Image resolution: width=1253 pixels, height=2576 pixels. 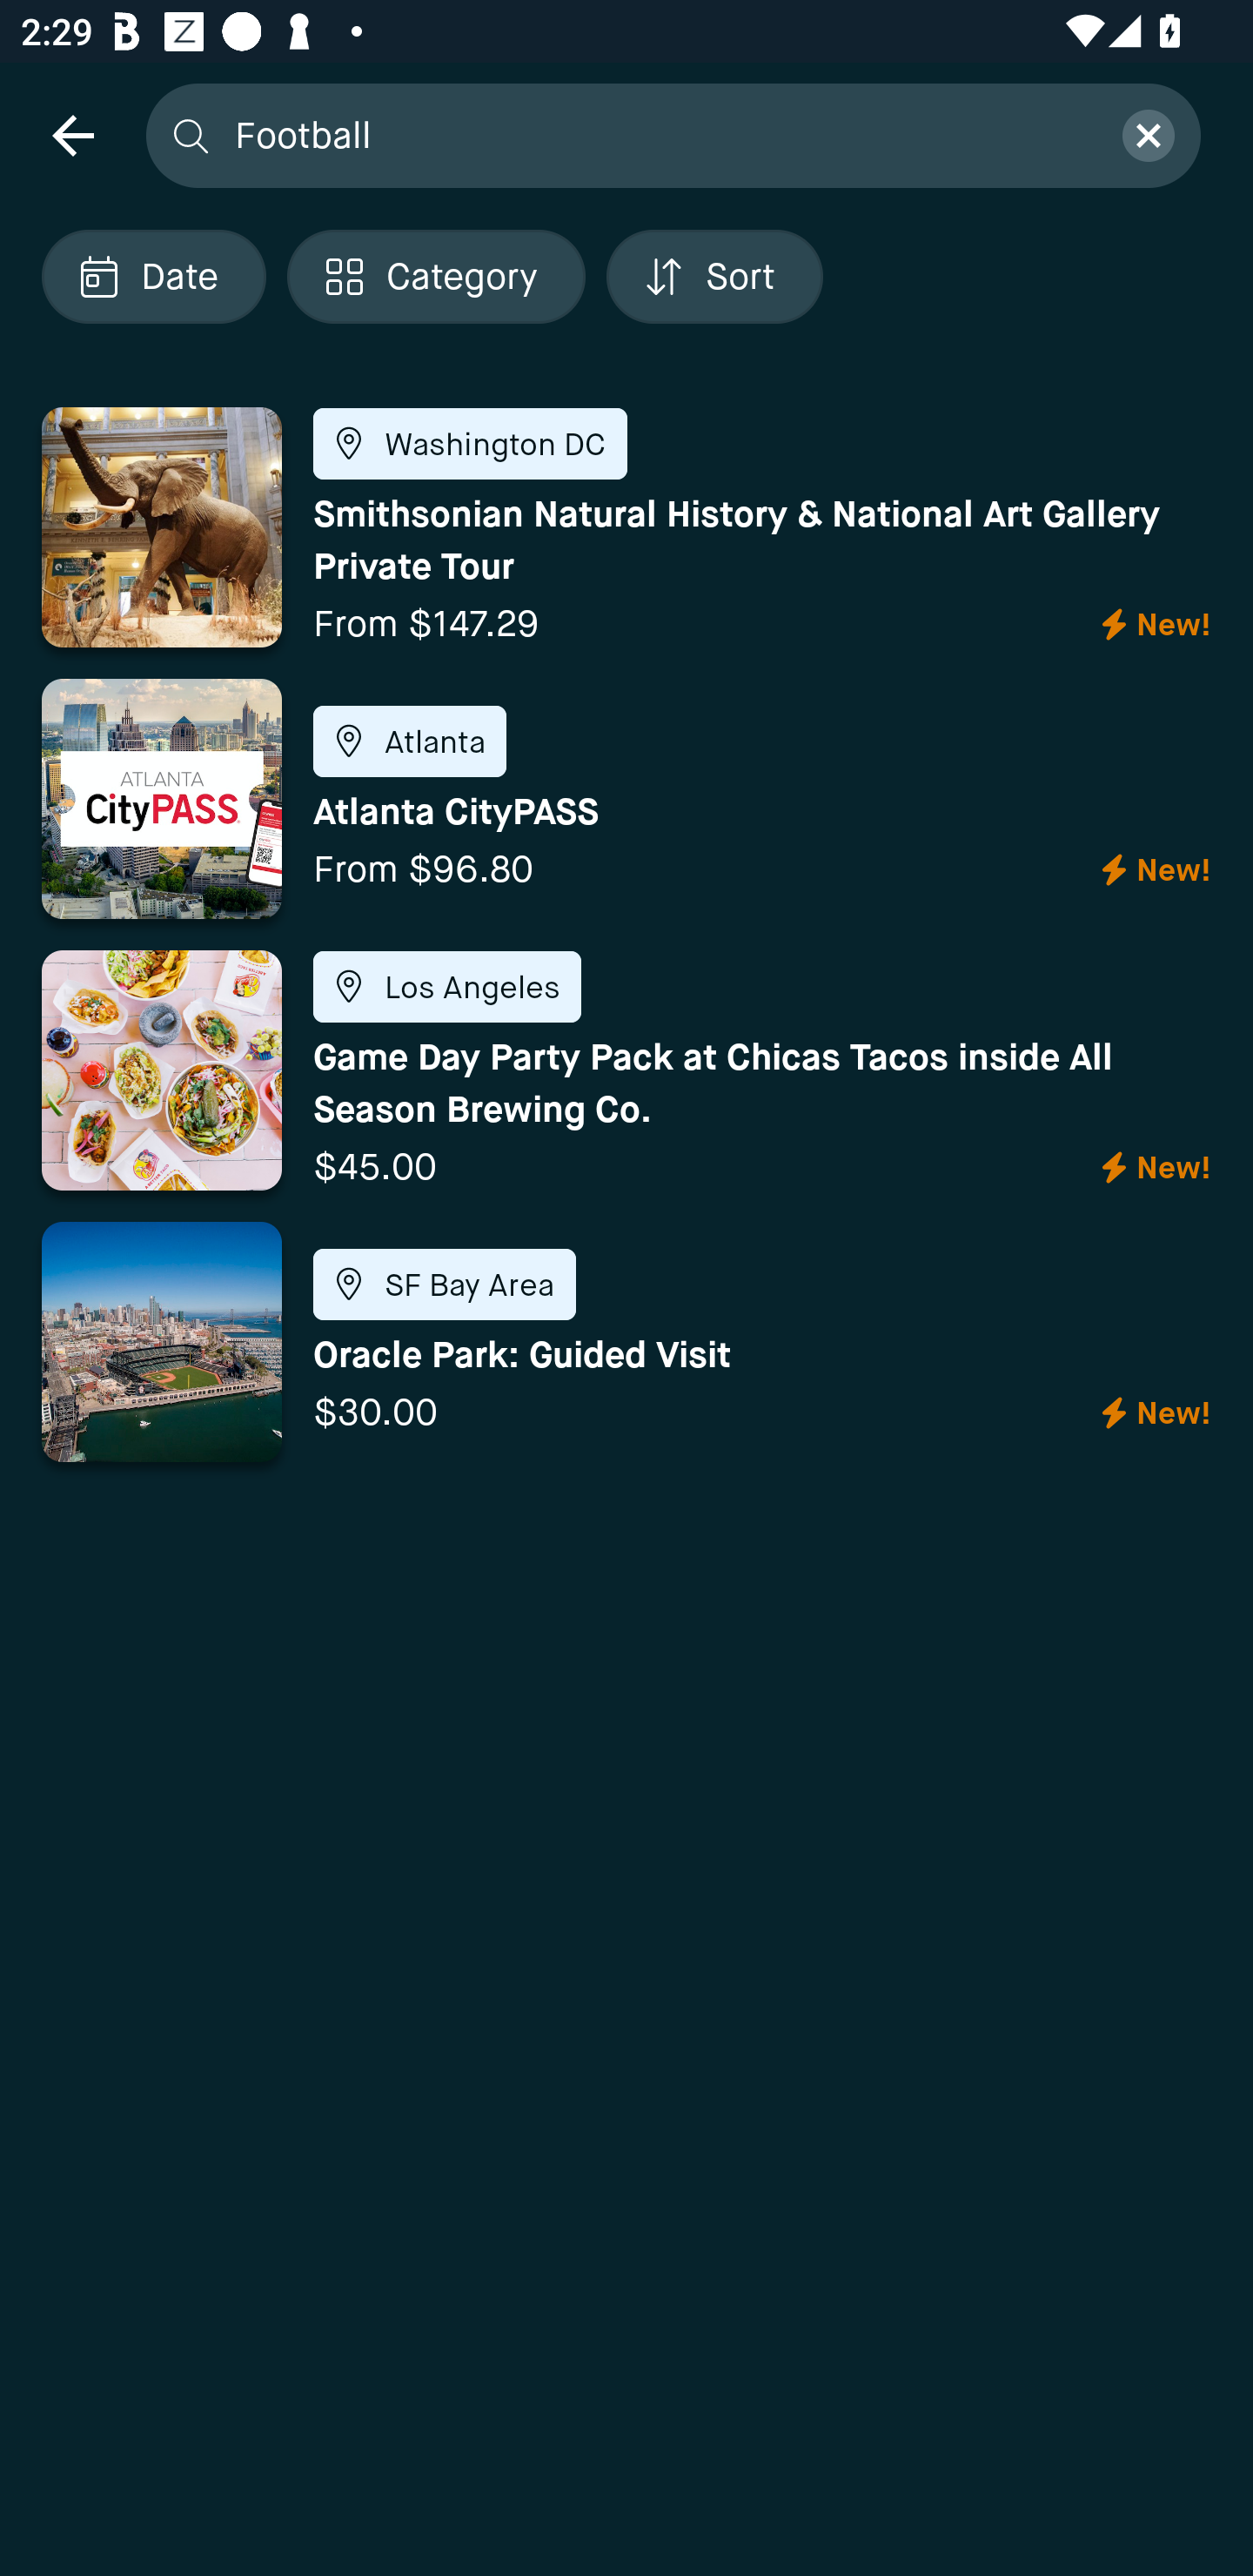 What do you see at coordinates (714, 277) in the screenshot?
I see `Localized description Sort` at bounding box center [714, 277].